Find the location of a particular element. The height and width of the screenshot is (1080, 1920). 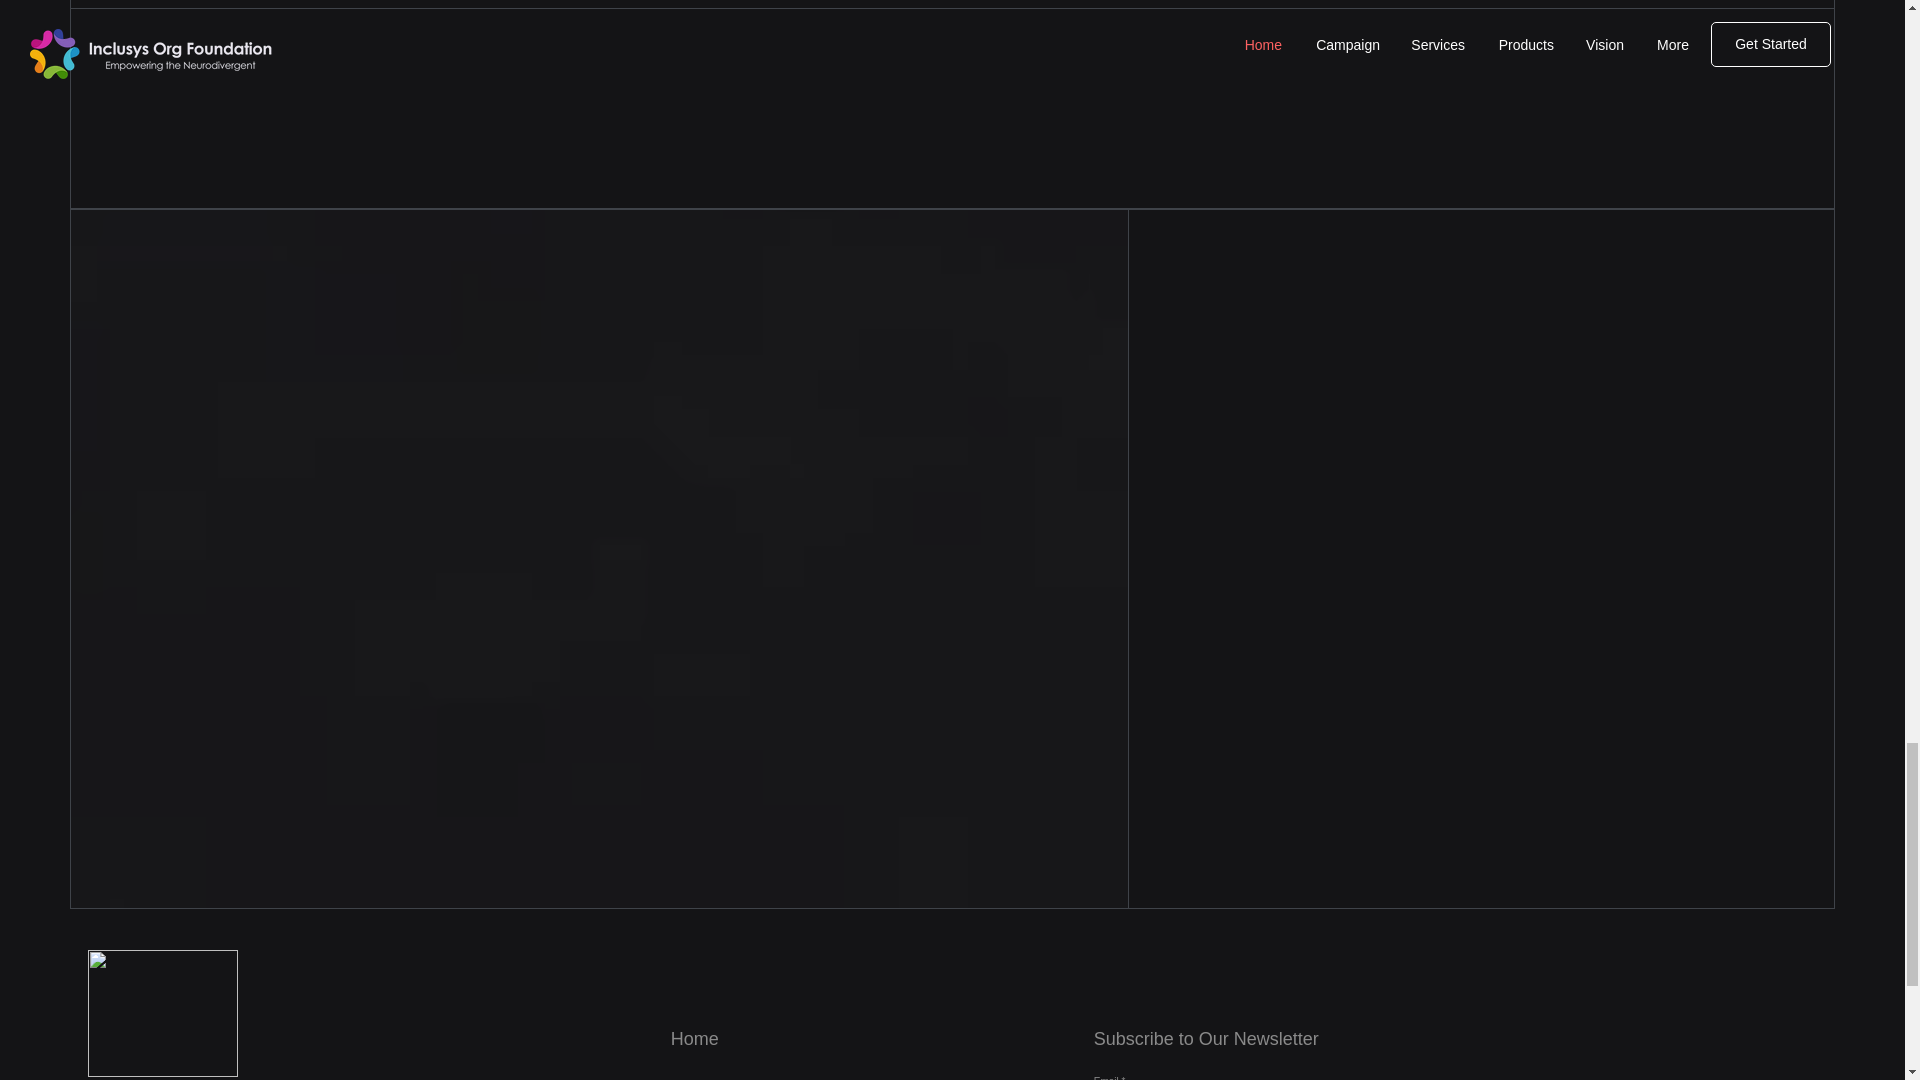

Home is located at coordinates (694, 1038).